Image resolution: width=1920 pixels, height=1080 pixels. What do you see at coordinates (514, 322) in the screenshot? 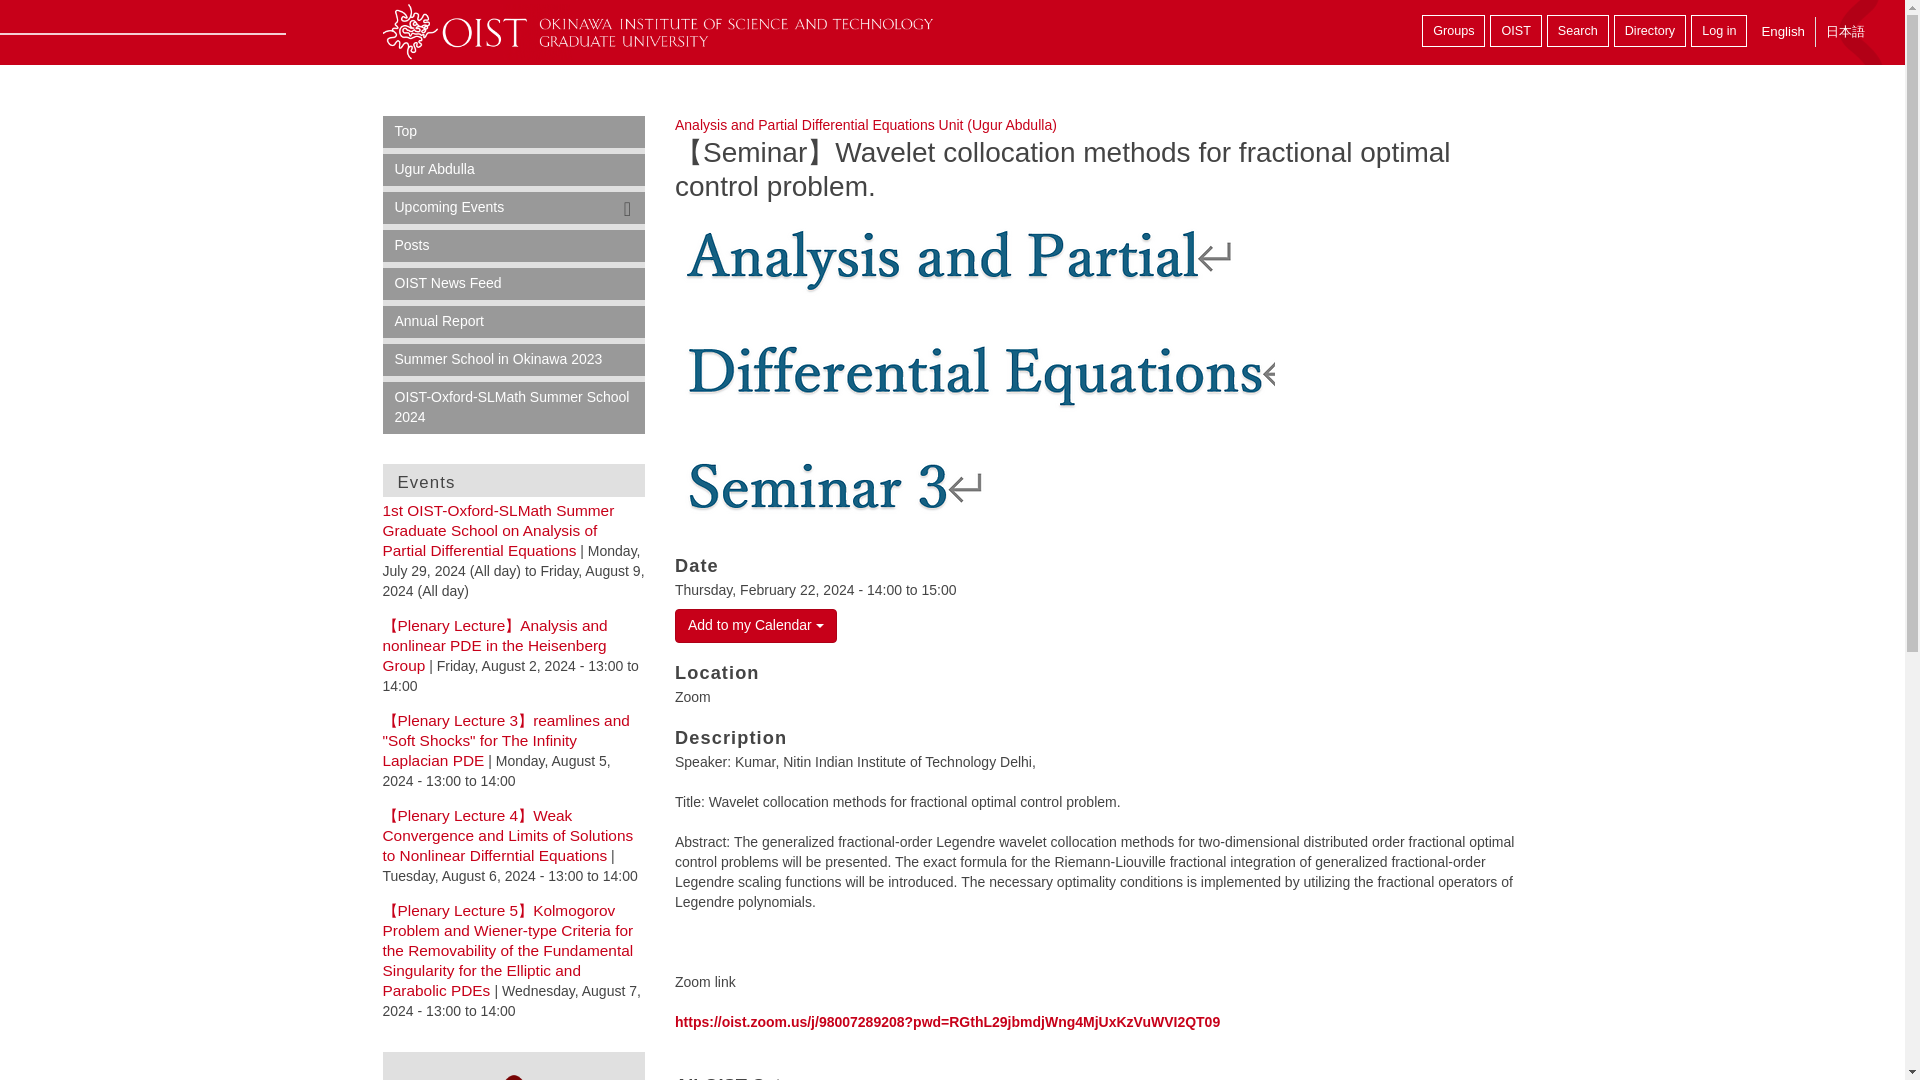
I see `Annual Report` at bounding box center [514, 322].